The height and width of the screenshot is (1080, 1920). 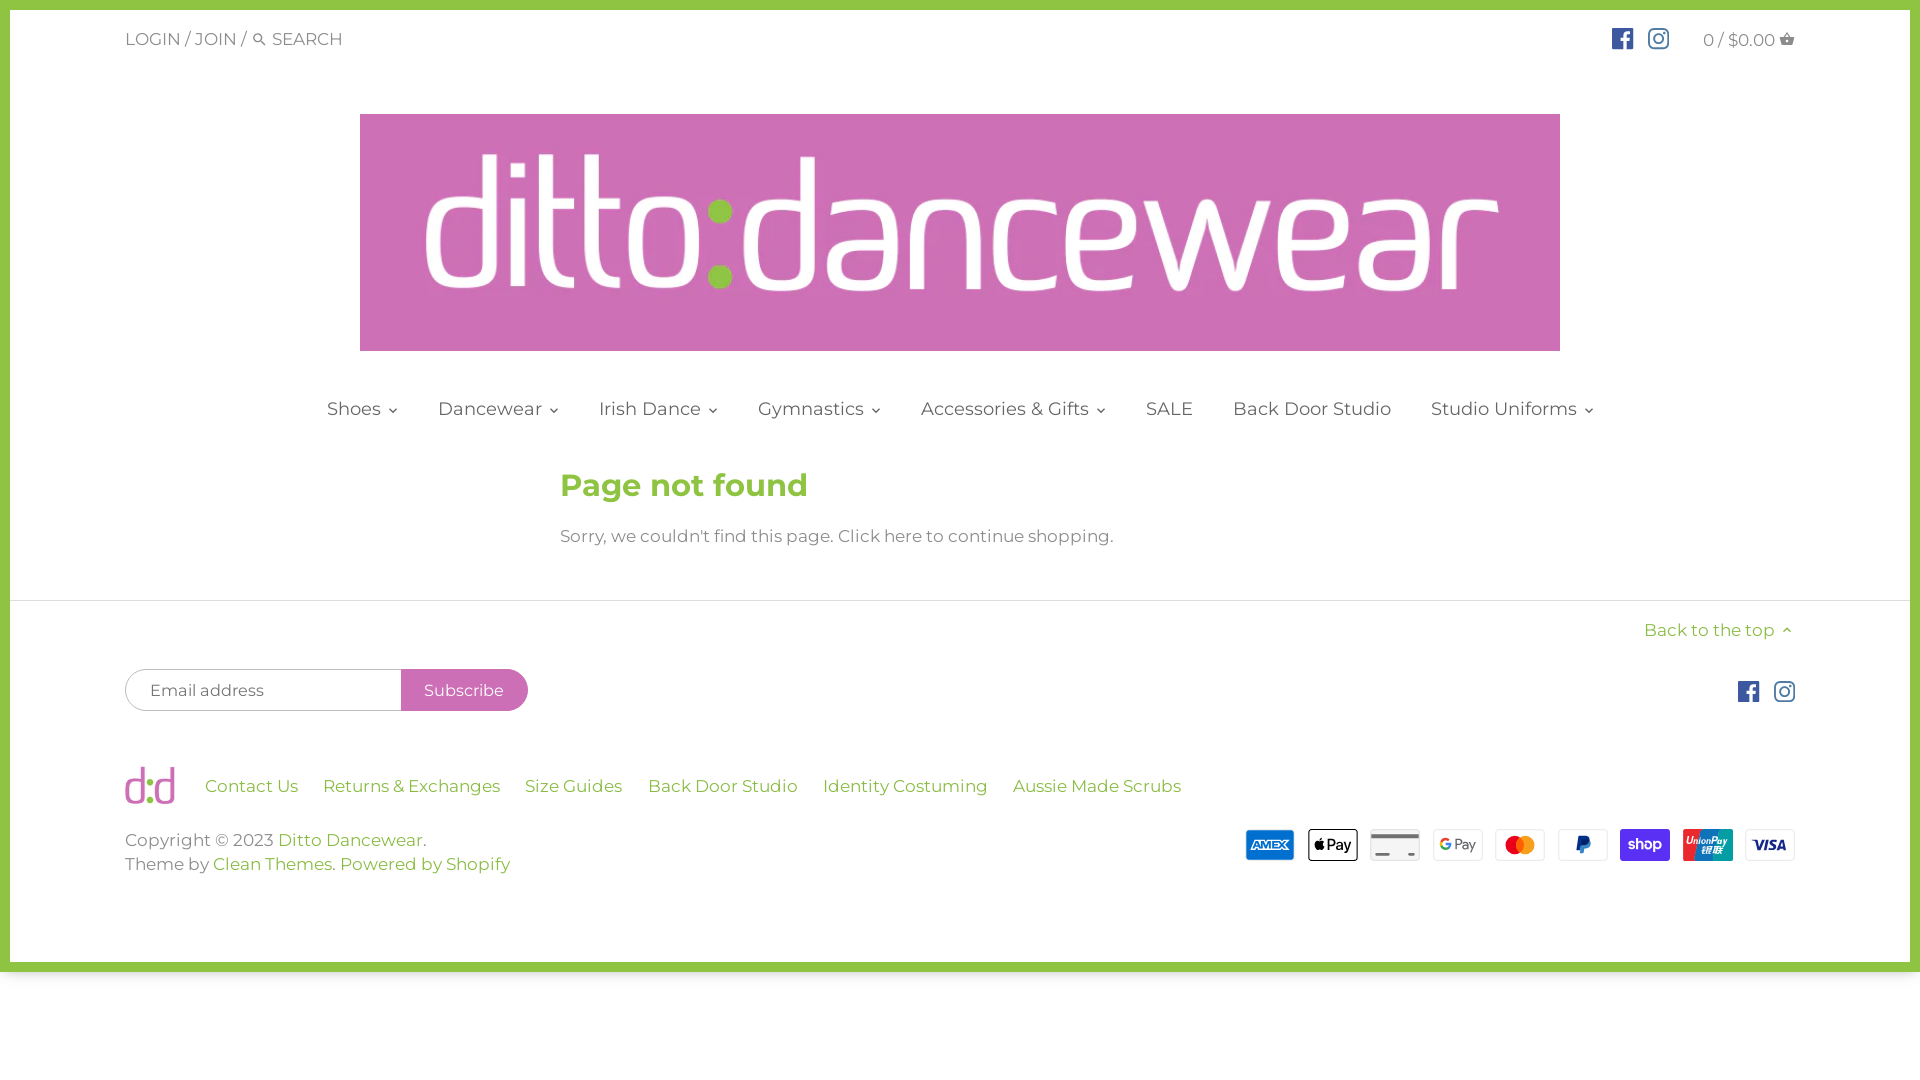 I want to click on Studio Uniforms, so click(x=1503, y=414).